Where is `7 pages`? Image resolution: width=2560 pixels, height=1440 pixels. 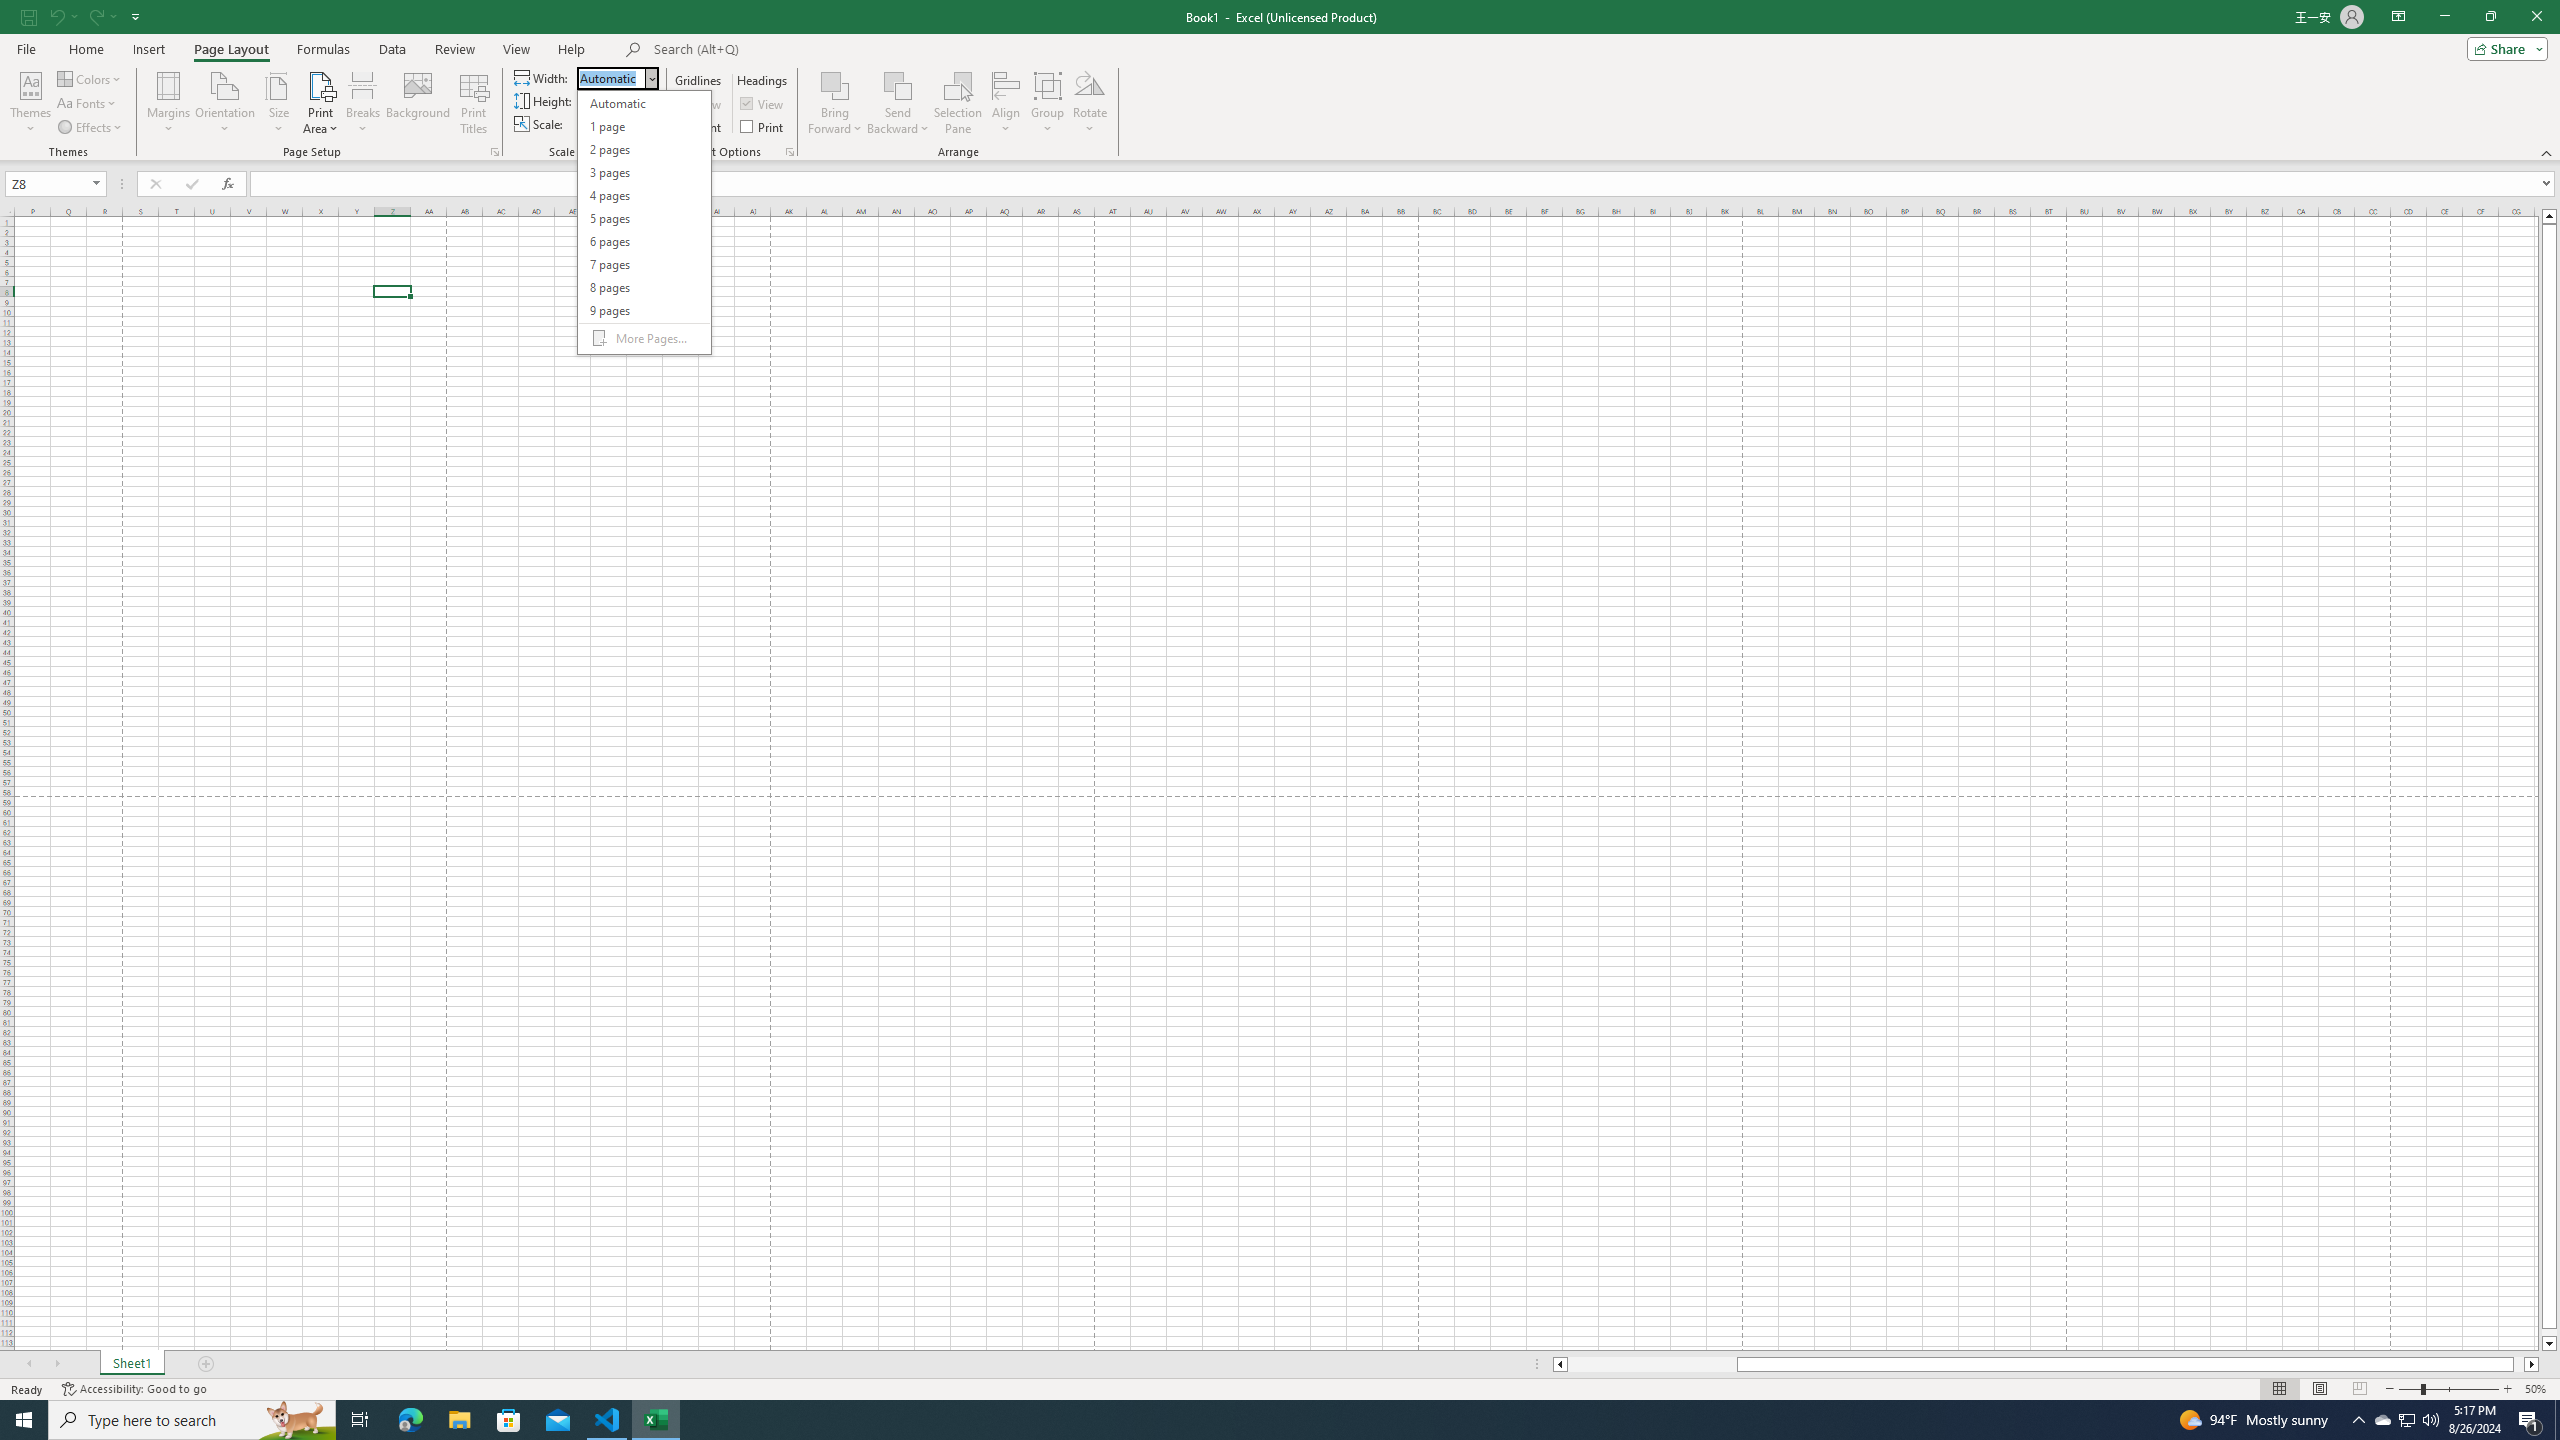 7 pages is located at coordinates (644, 264).